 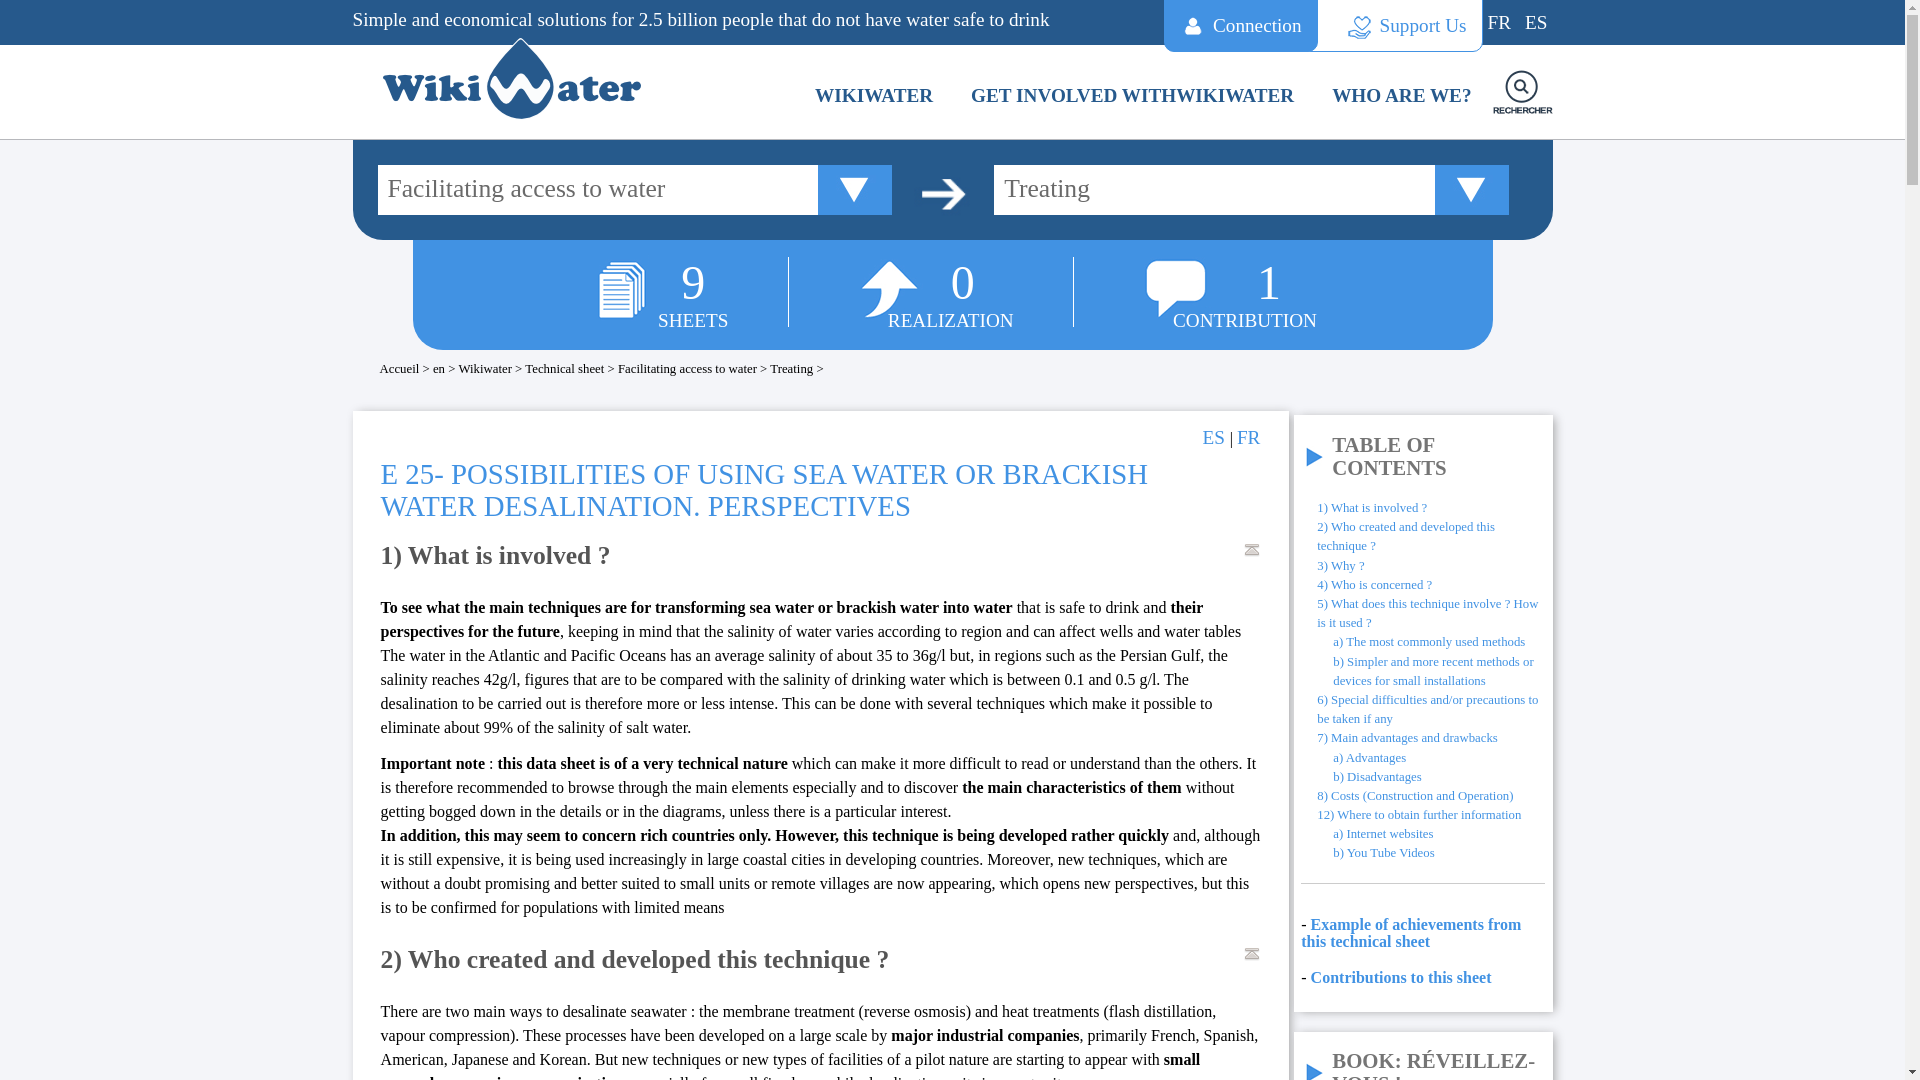 I want to click on Wikiwater, so click(x=874, y=100).